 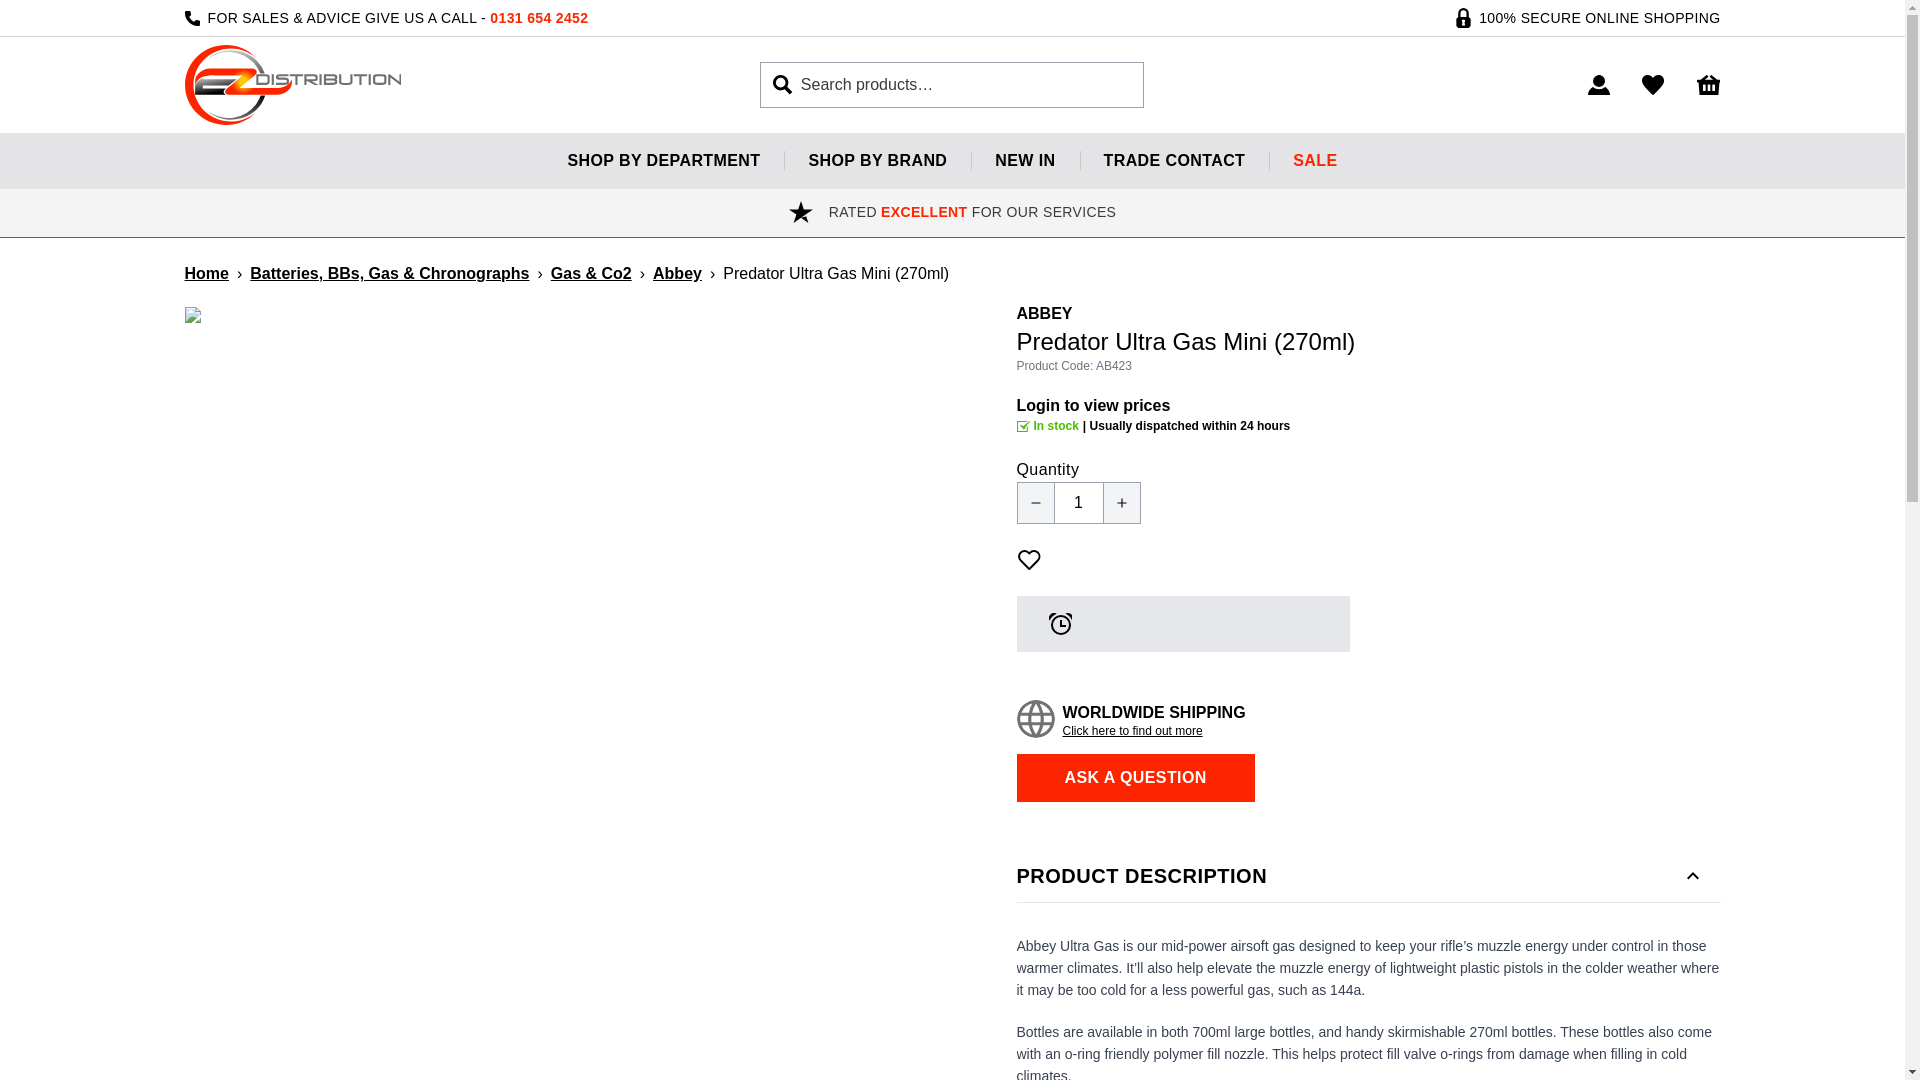 I want to click on SHOP BY DEPARTMENT, so click(x=663, y=160).